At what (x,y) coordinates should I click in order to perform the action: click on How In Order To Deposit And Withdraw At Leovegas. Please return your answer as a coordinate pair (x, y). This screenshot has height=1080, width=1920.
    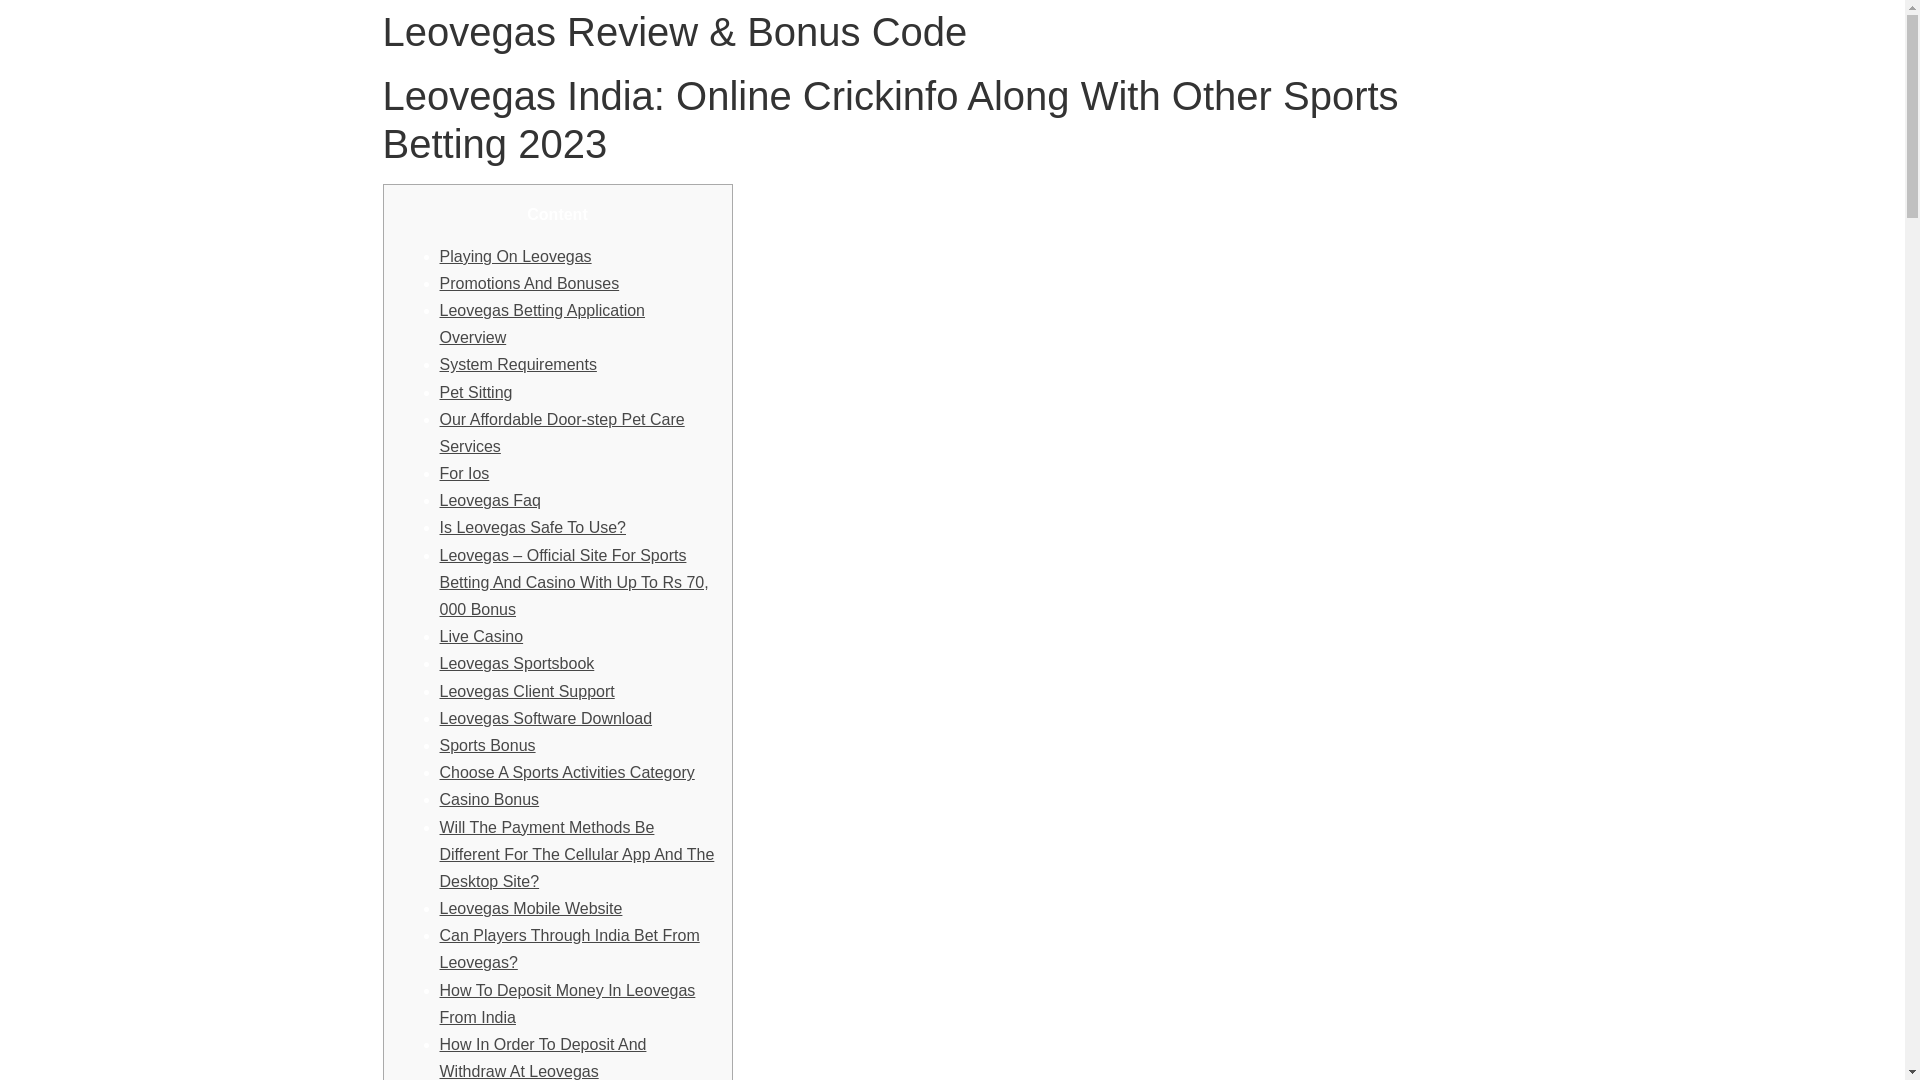
    Looking at the image, I should click on (543, 1058).